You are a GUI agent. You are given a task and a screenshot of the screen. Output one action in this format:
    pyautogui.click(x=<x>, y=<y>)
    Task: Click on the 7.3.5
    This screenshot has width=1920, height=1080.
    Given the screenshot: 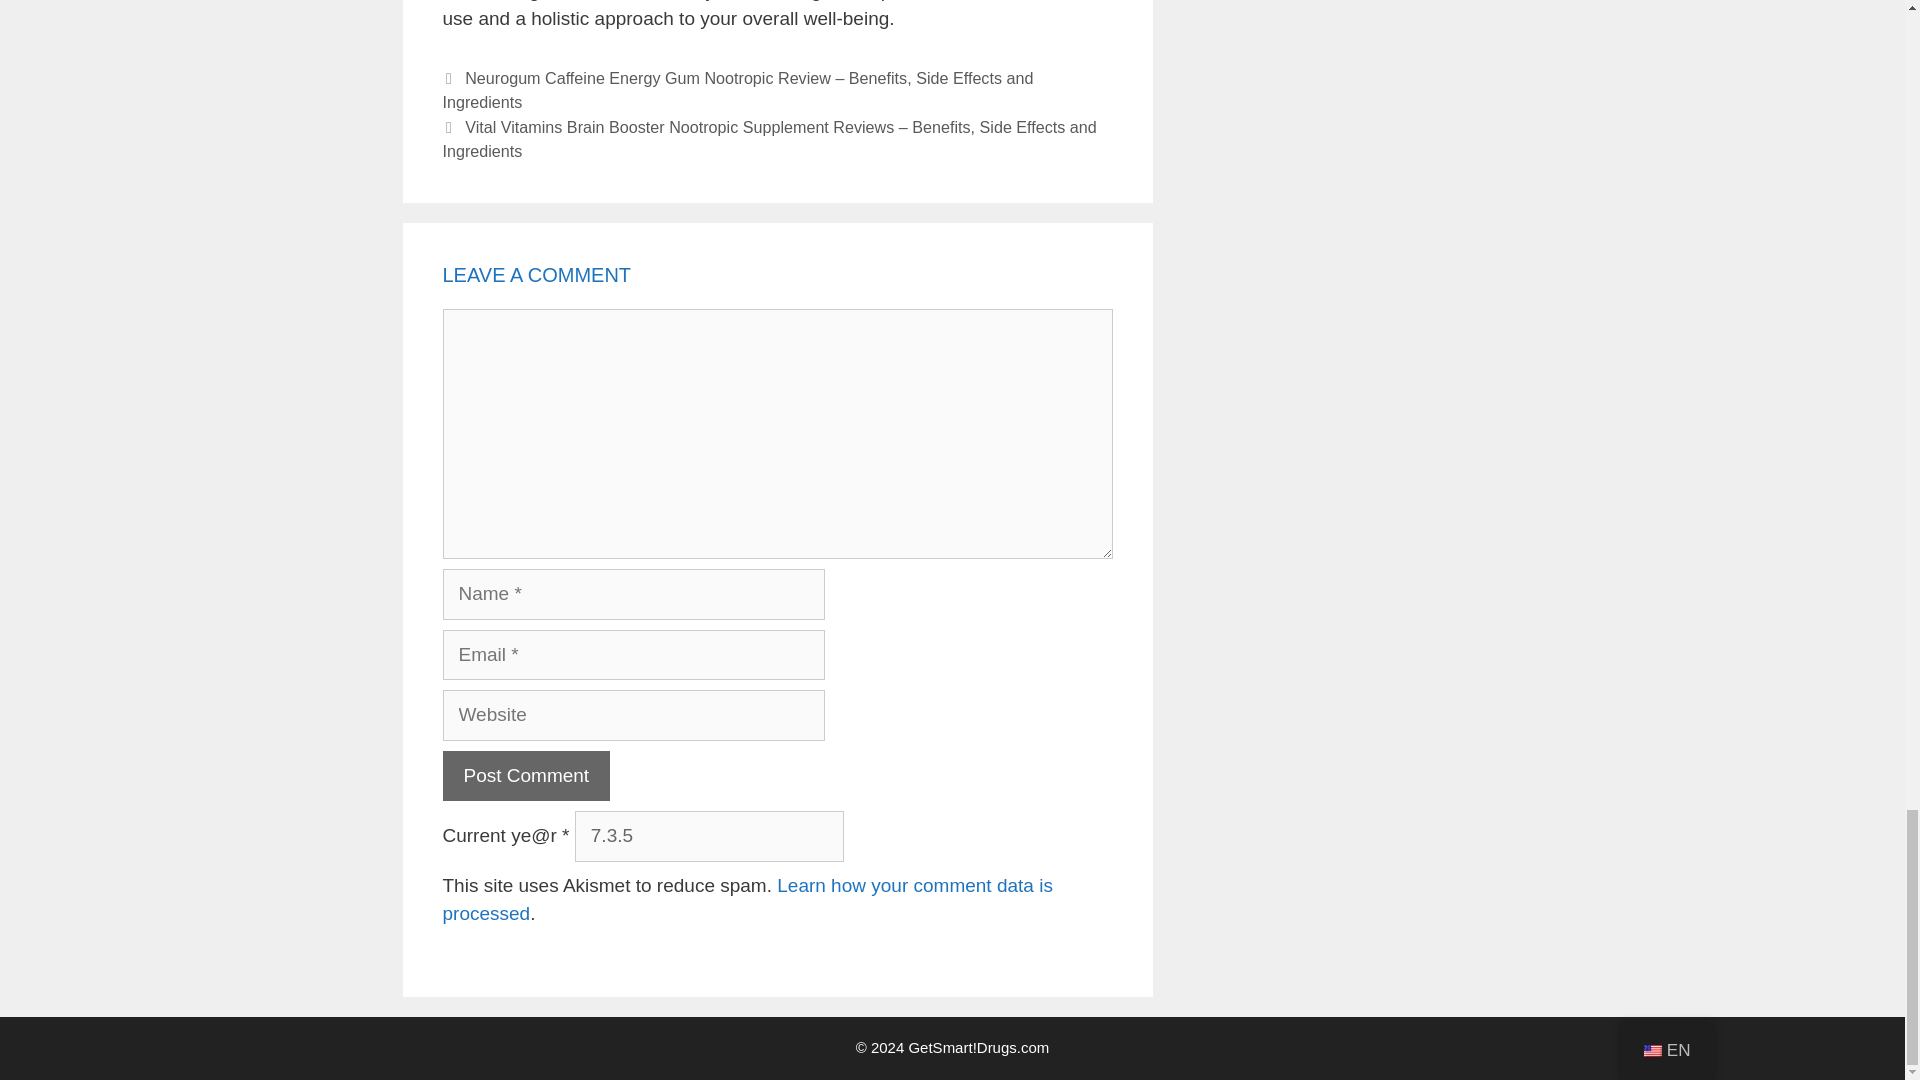 What is the action you would take?
    pyautogui.click(x=709, y=836)
    